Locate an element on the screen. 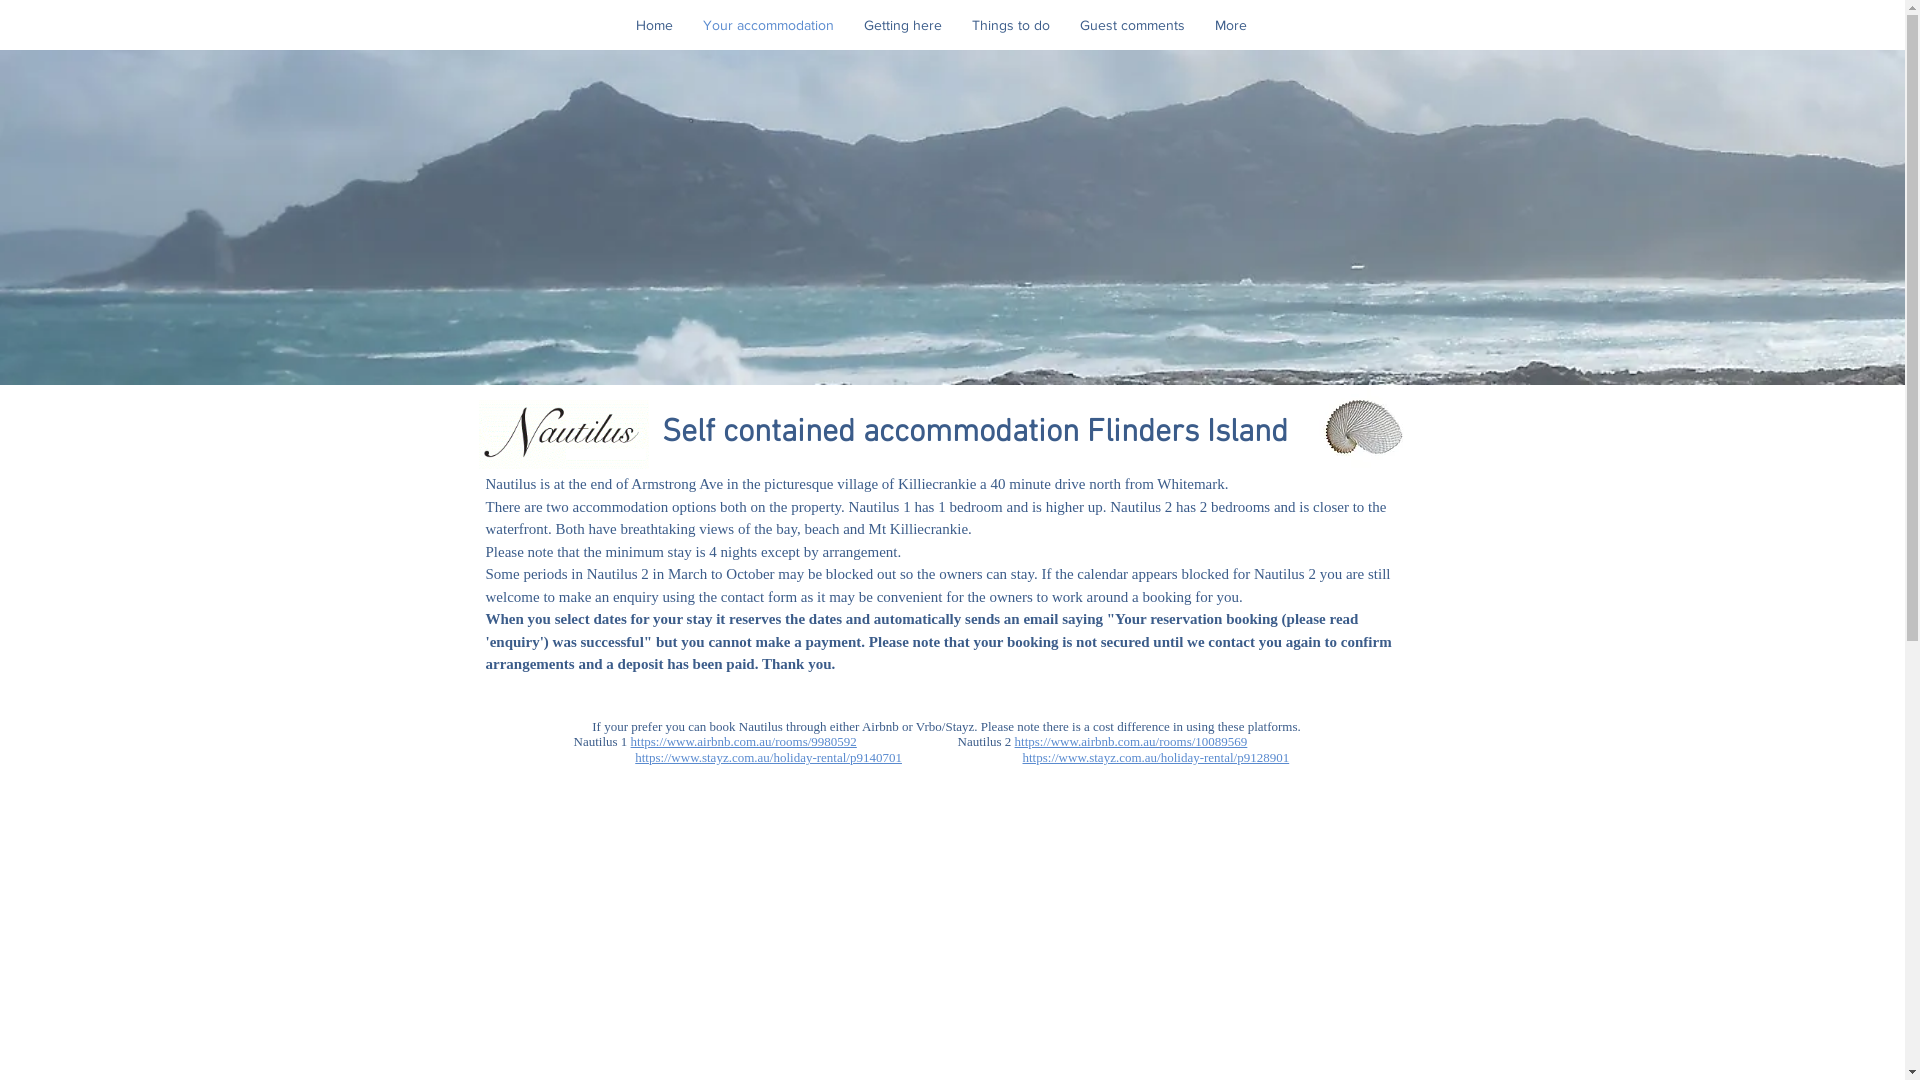 Image resolution: width=1920 pixels, height=1080 pixels. Getting here is located at coordinates (903, 25).